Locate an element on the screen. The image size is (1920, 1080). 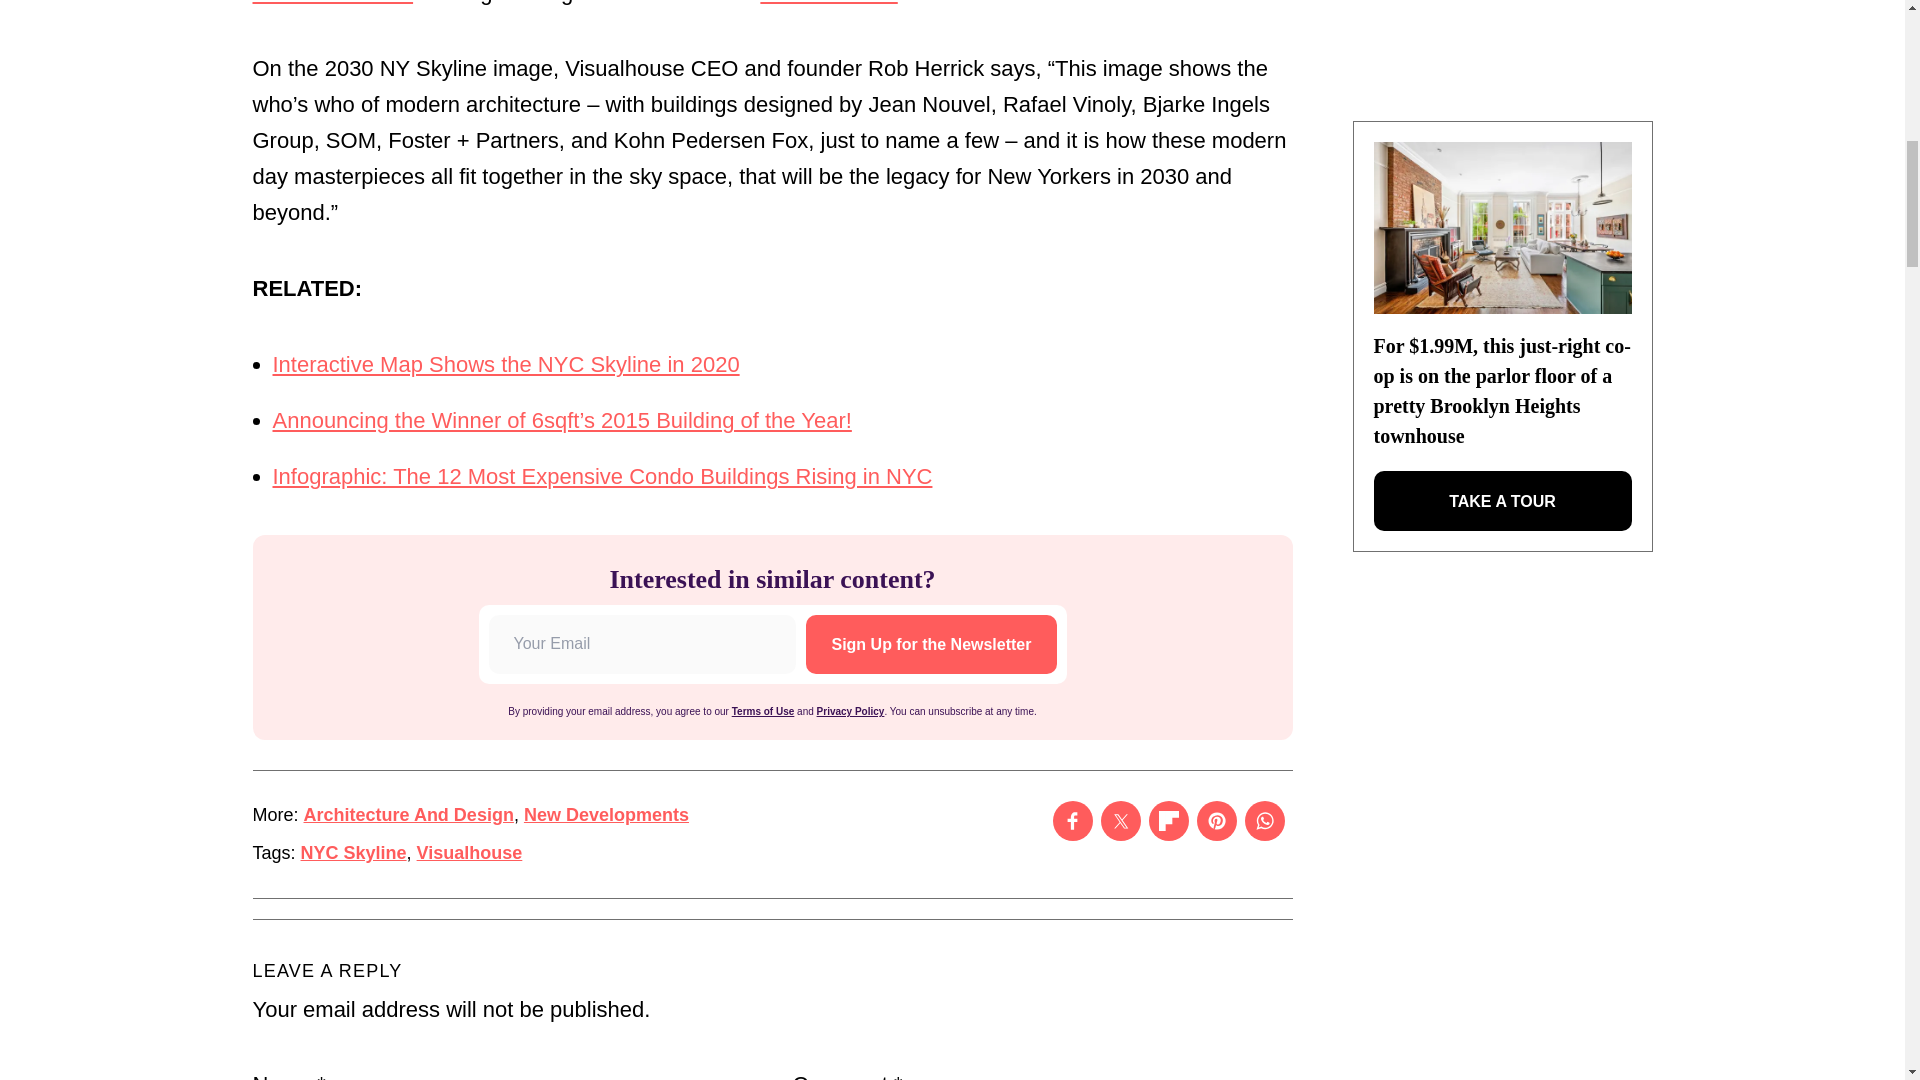
Sign Up for the Newsletter is located at coordinates (931, 644).